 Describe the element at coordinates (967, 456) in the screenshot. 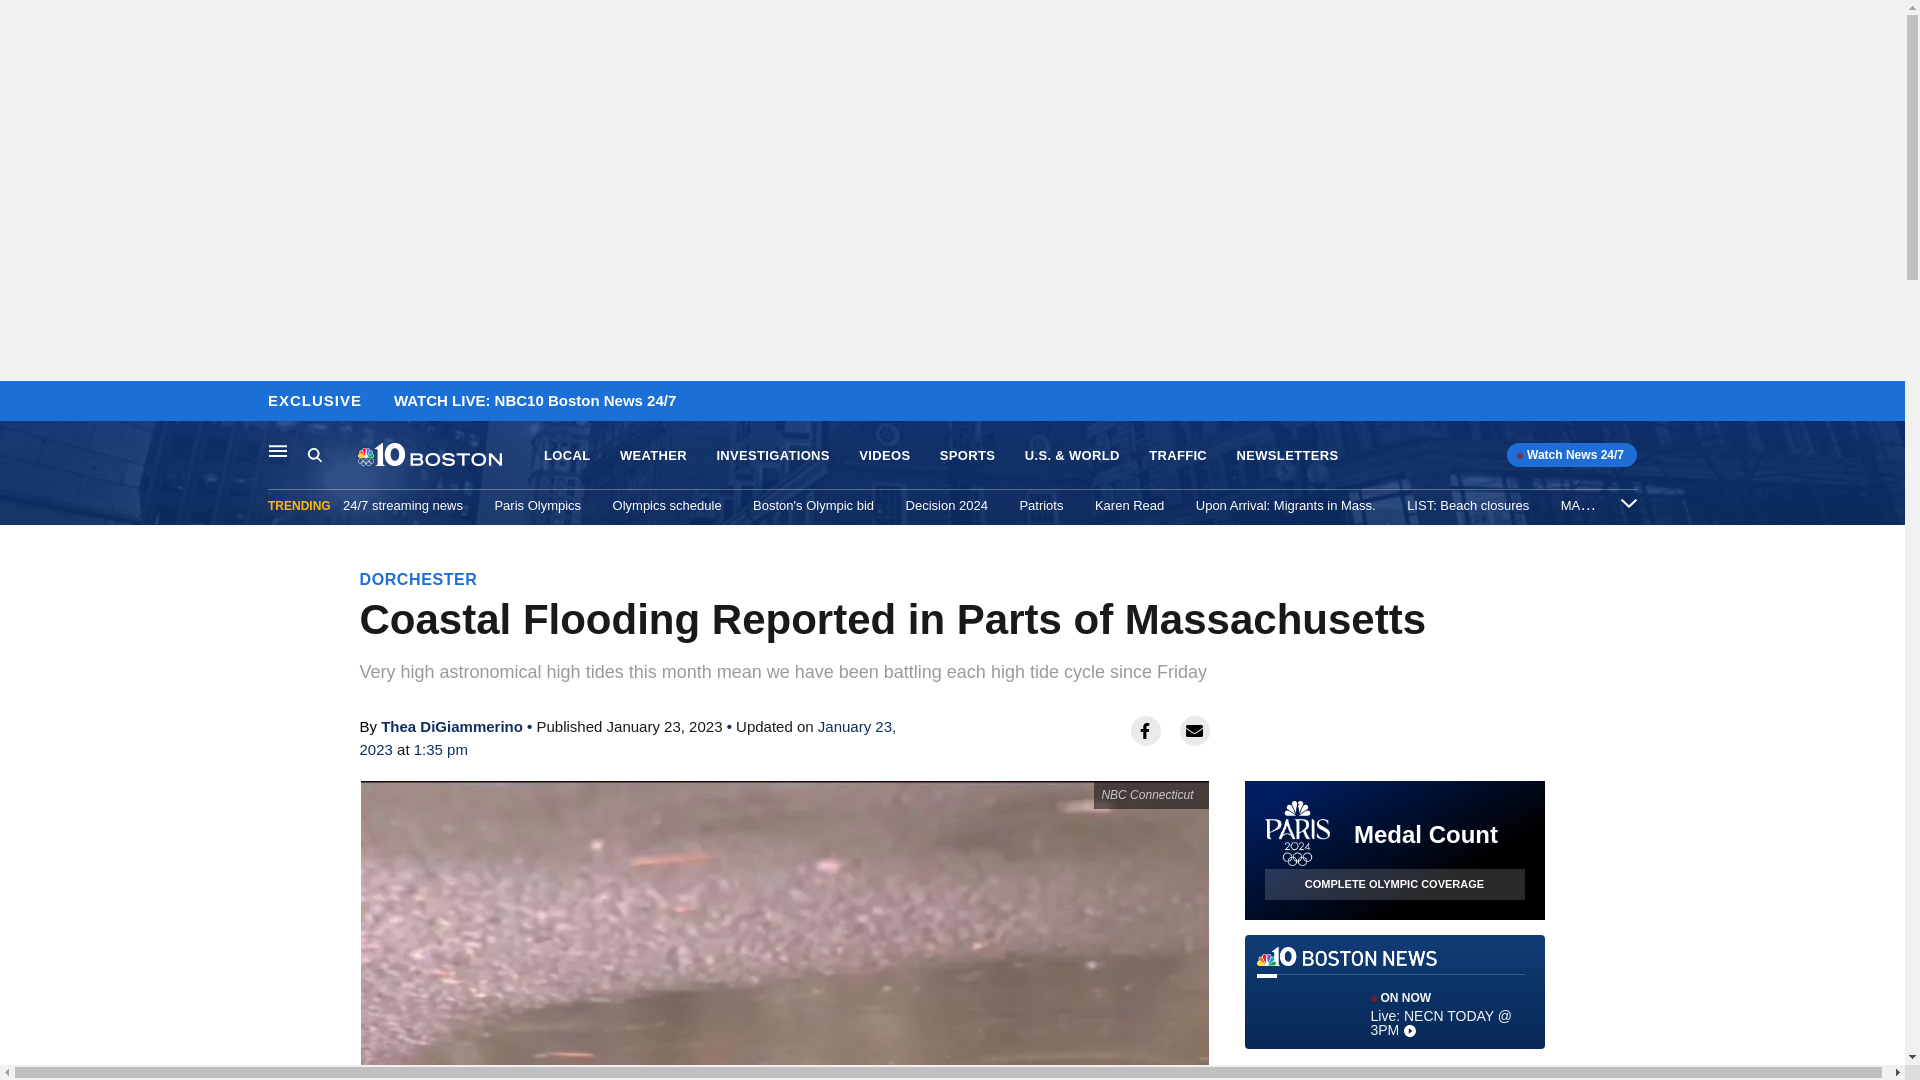

I see `SPORTS` at that location.